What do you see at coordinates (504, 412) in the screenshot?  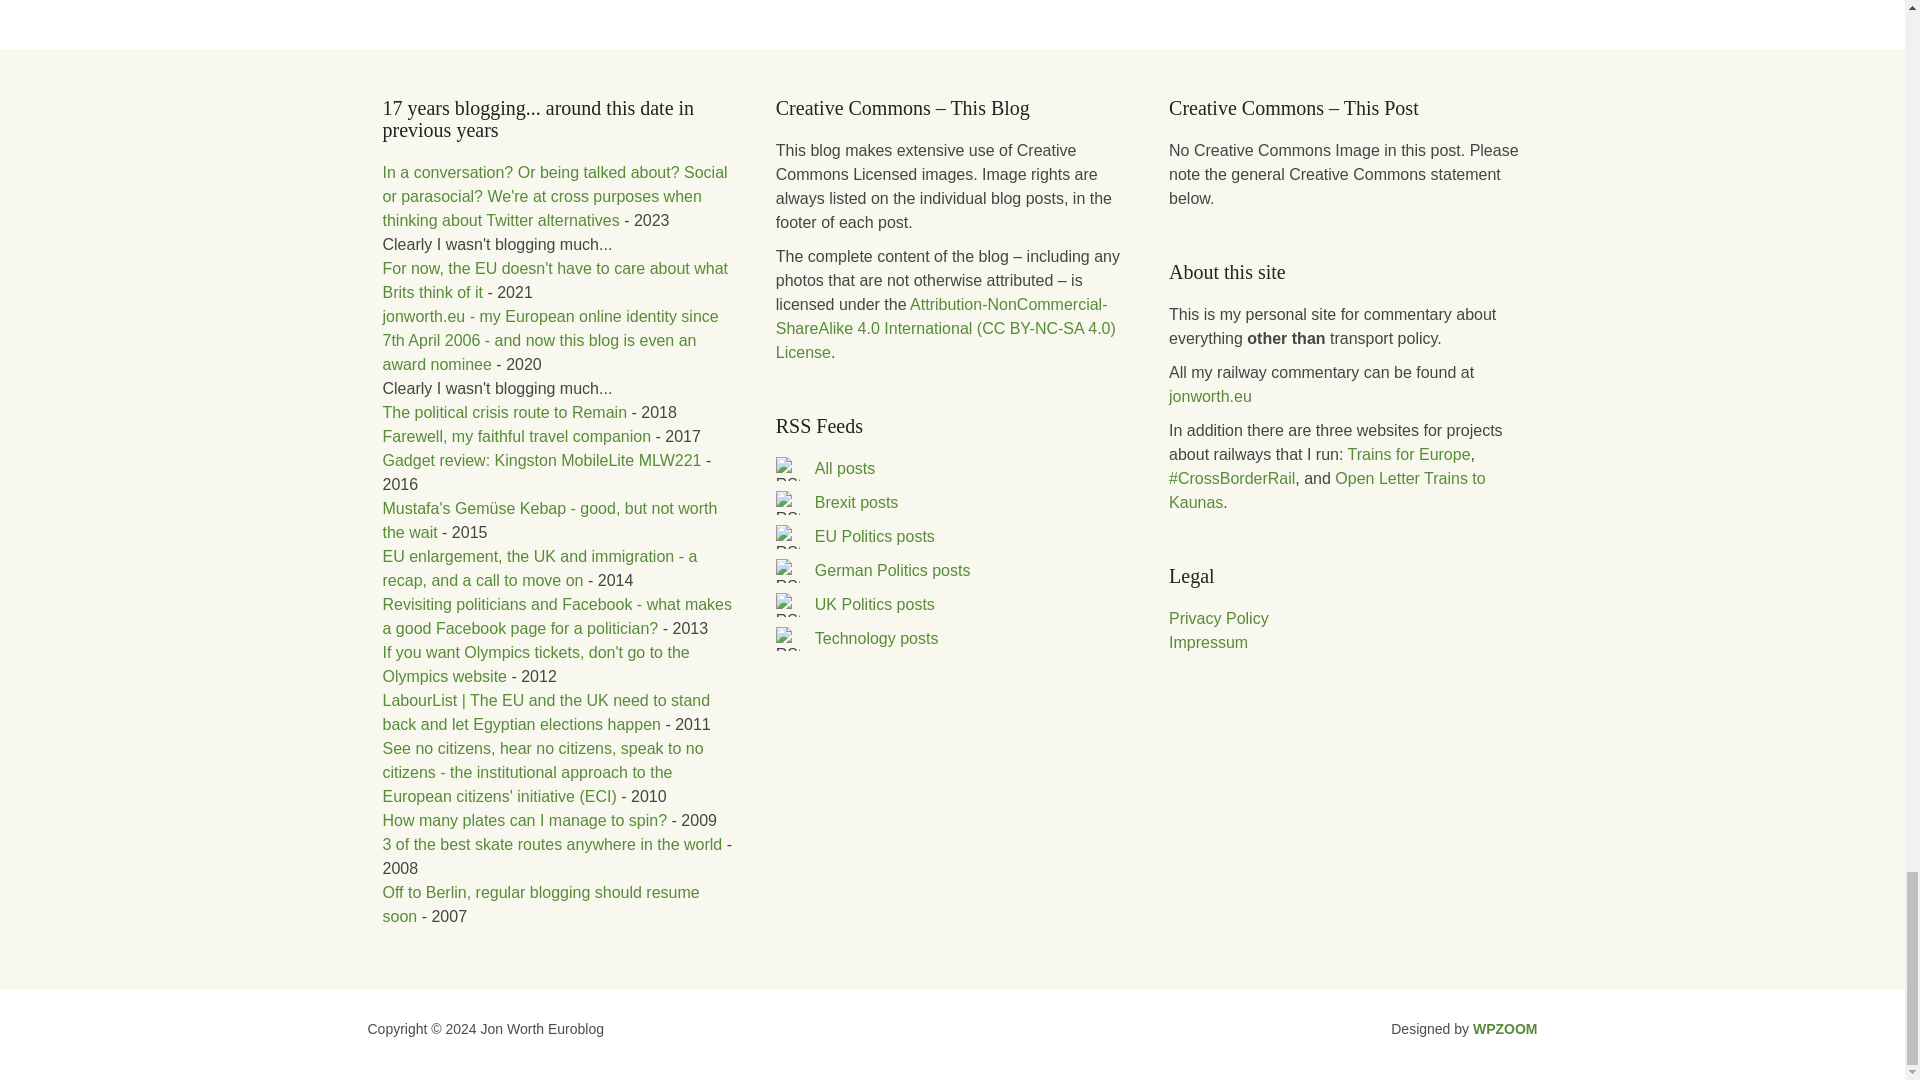 I see `Permanent link to The political crisis route to Remain` at bounding box center [504, 412].